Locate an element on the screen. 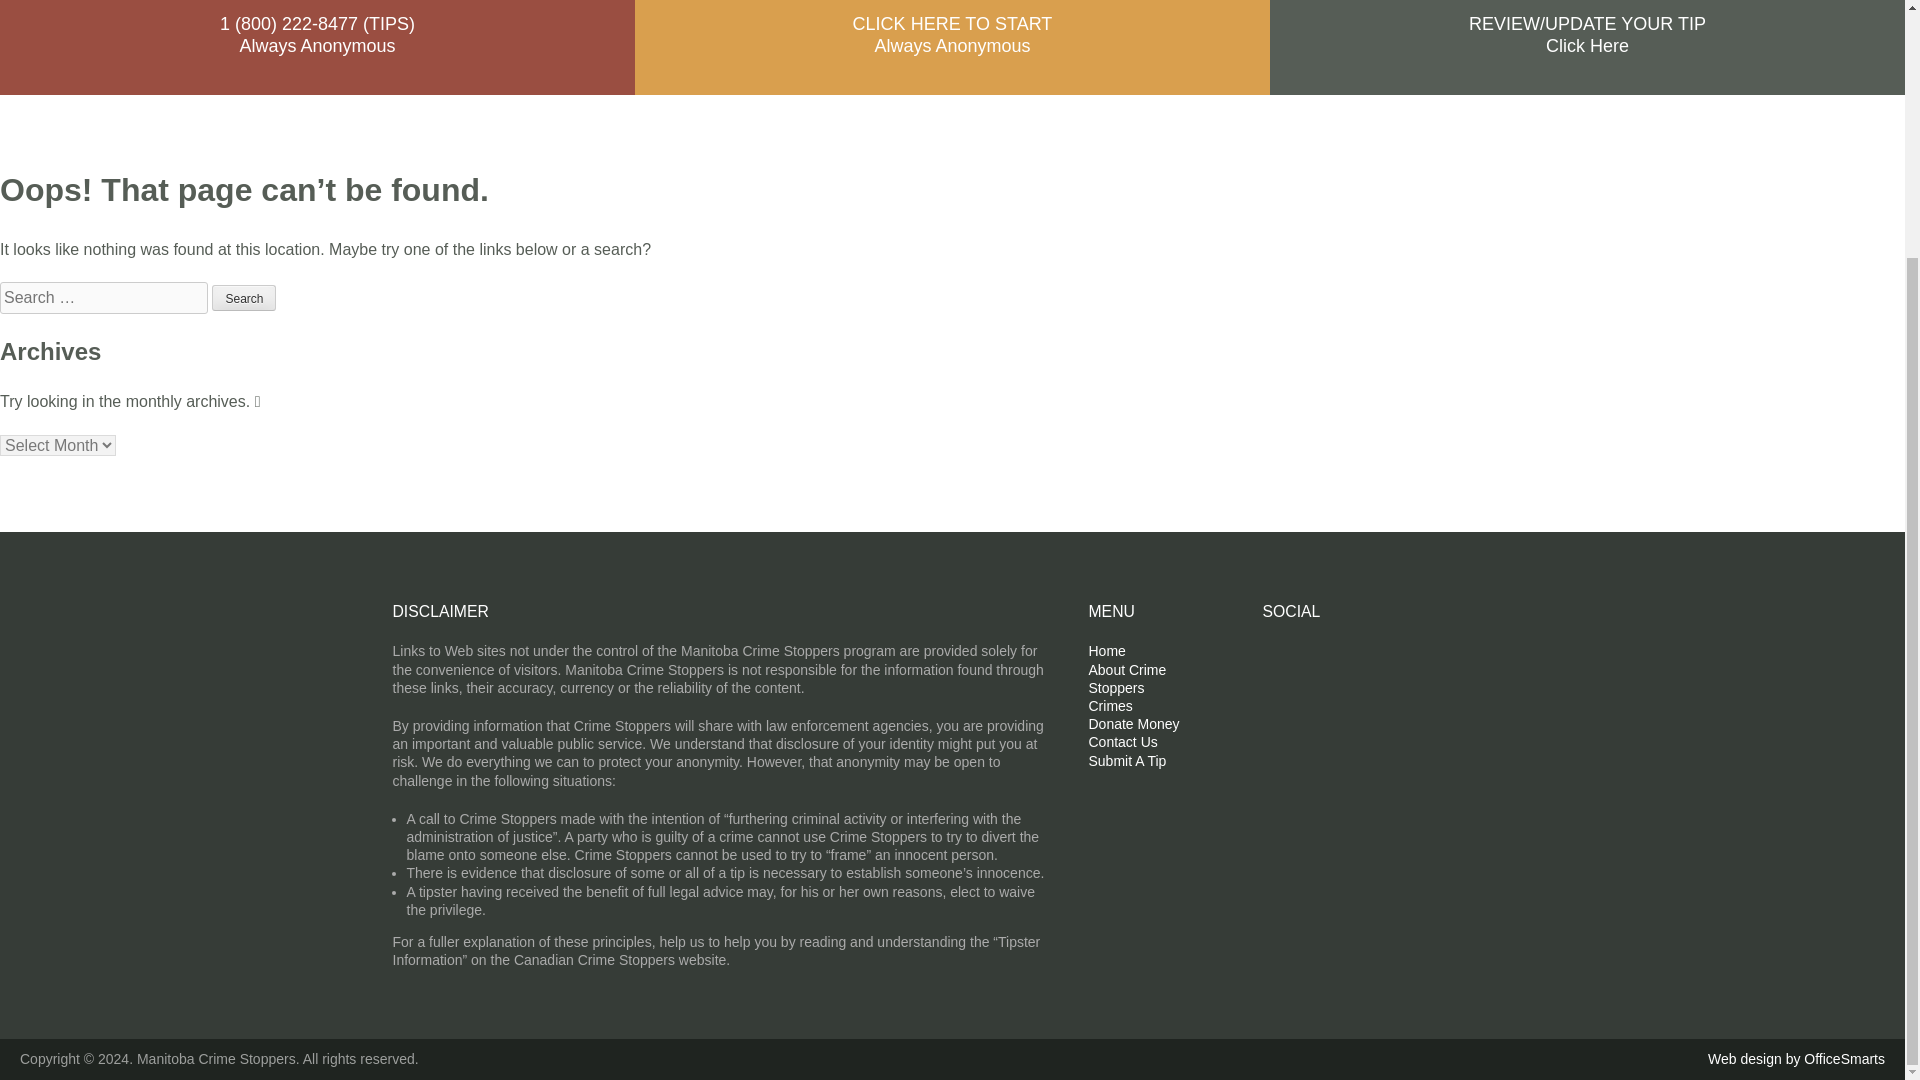 Image resolution: width=1920 pixels, height=1080 pixels. Crimes is located at coordinates (1110, 705).